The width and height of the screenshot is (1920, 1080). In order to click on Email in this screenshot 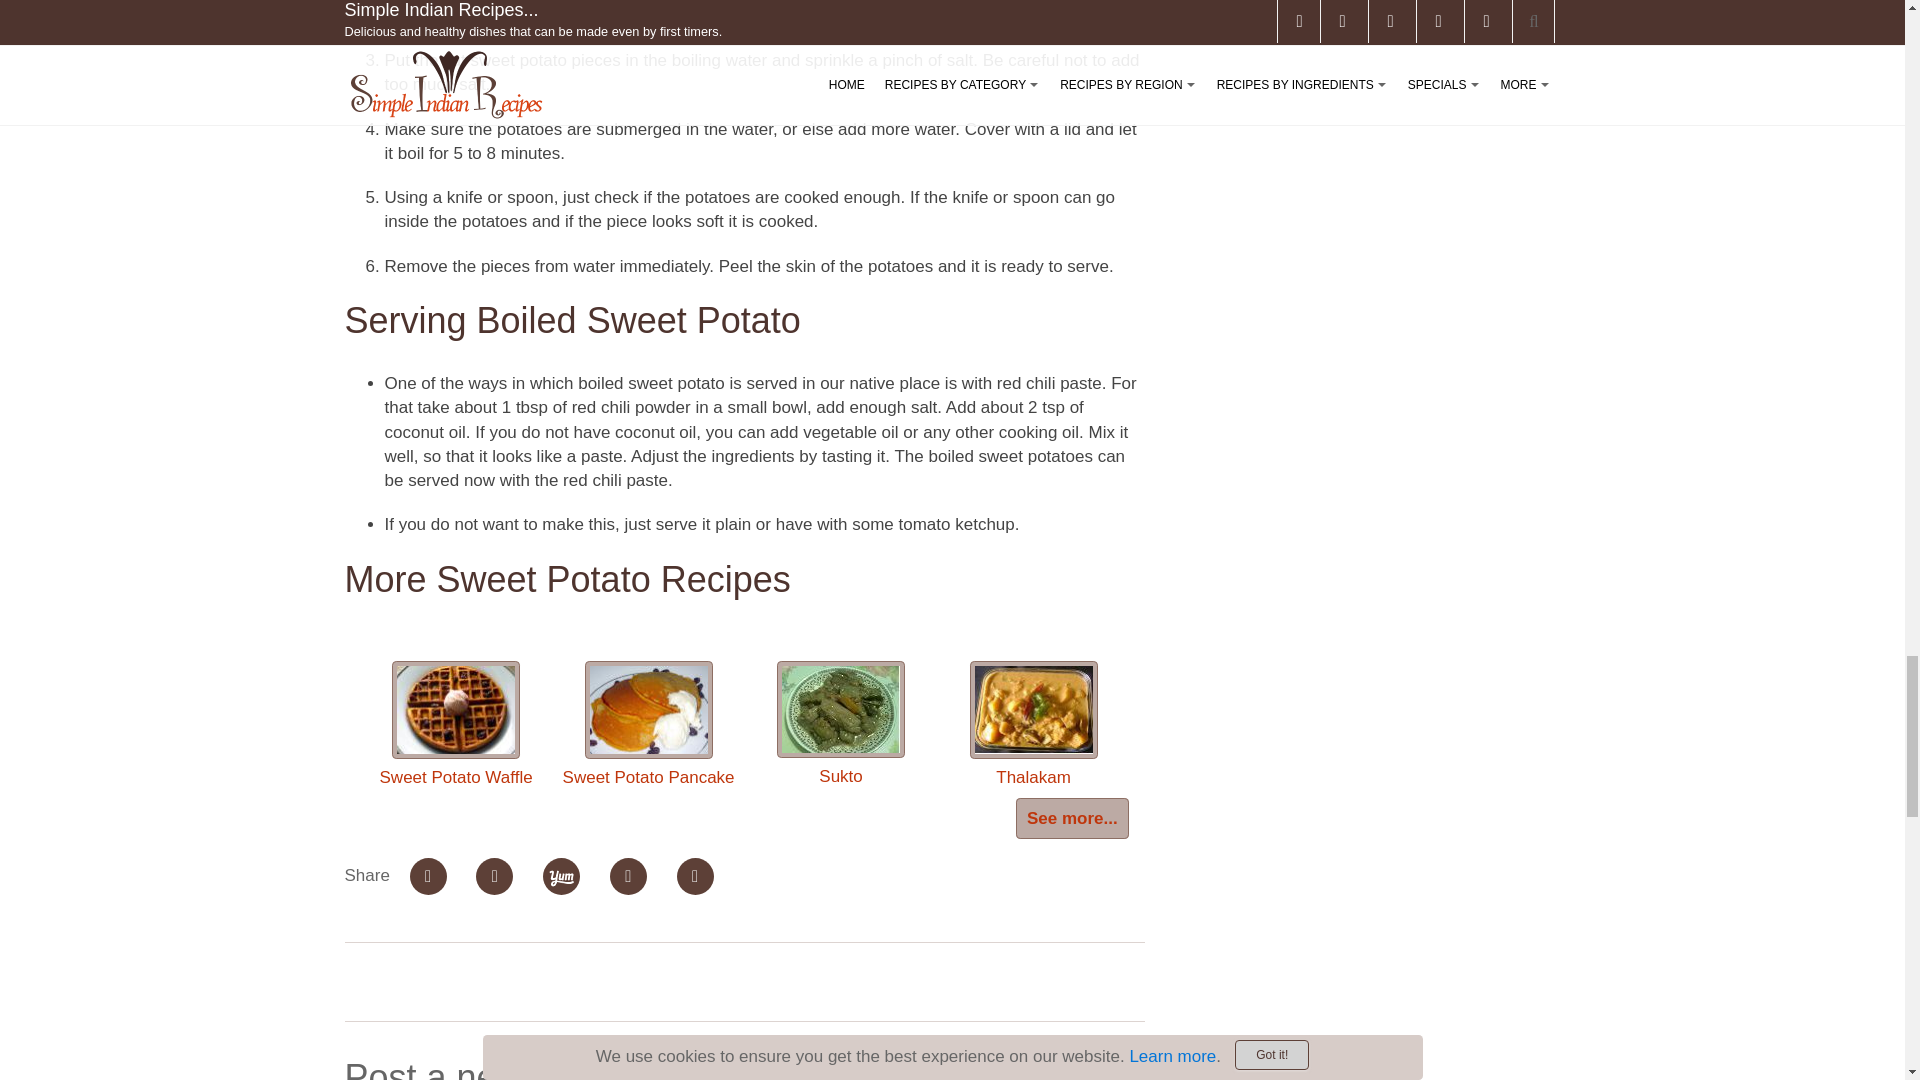, I will do `click(628, 876)`.